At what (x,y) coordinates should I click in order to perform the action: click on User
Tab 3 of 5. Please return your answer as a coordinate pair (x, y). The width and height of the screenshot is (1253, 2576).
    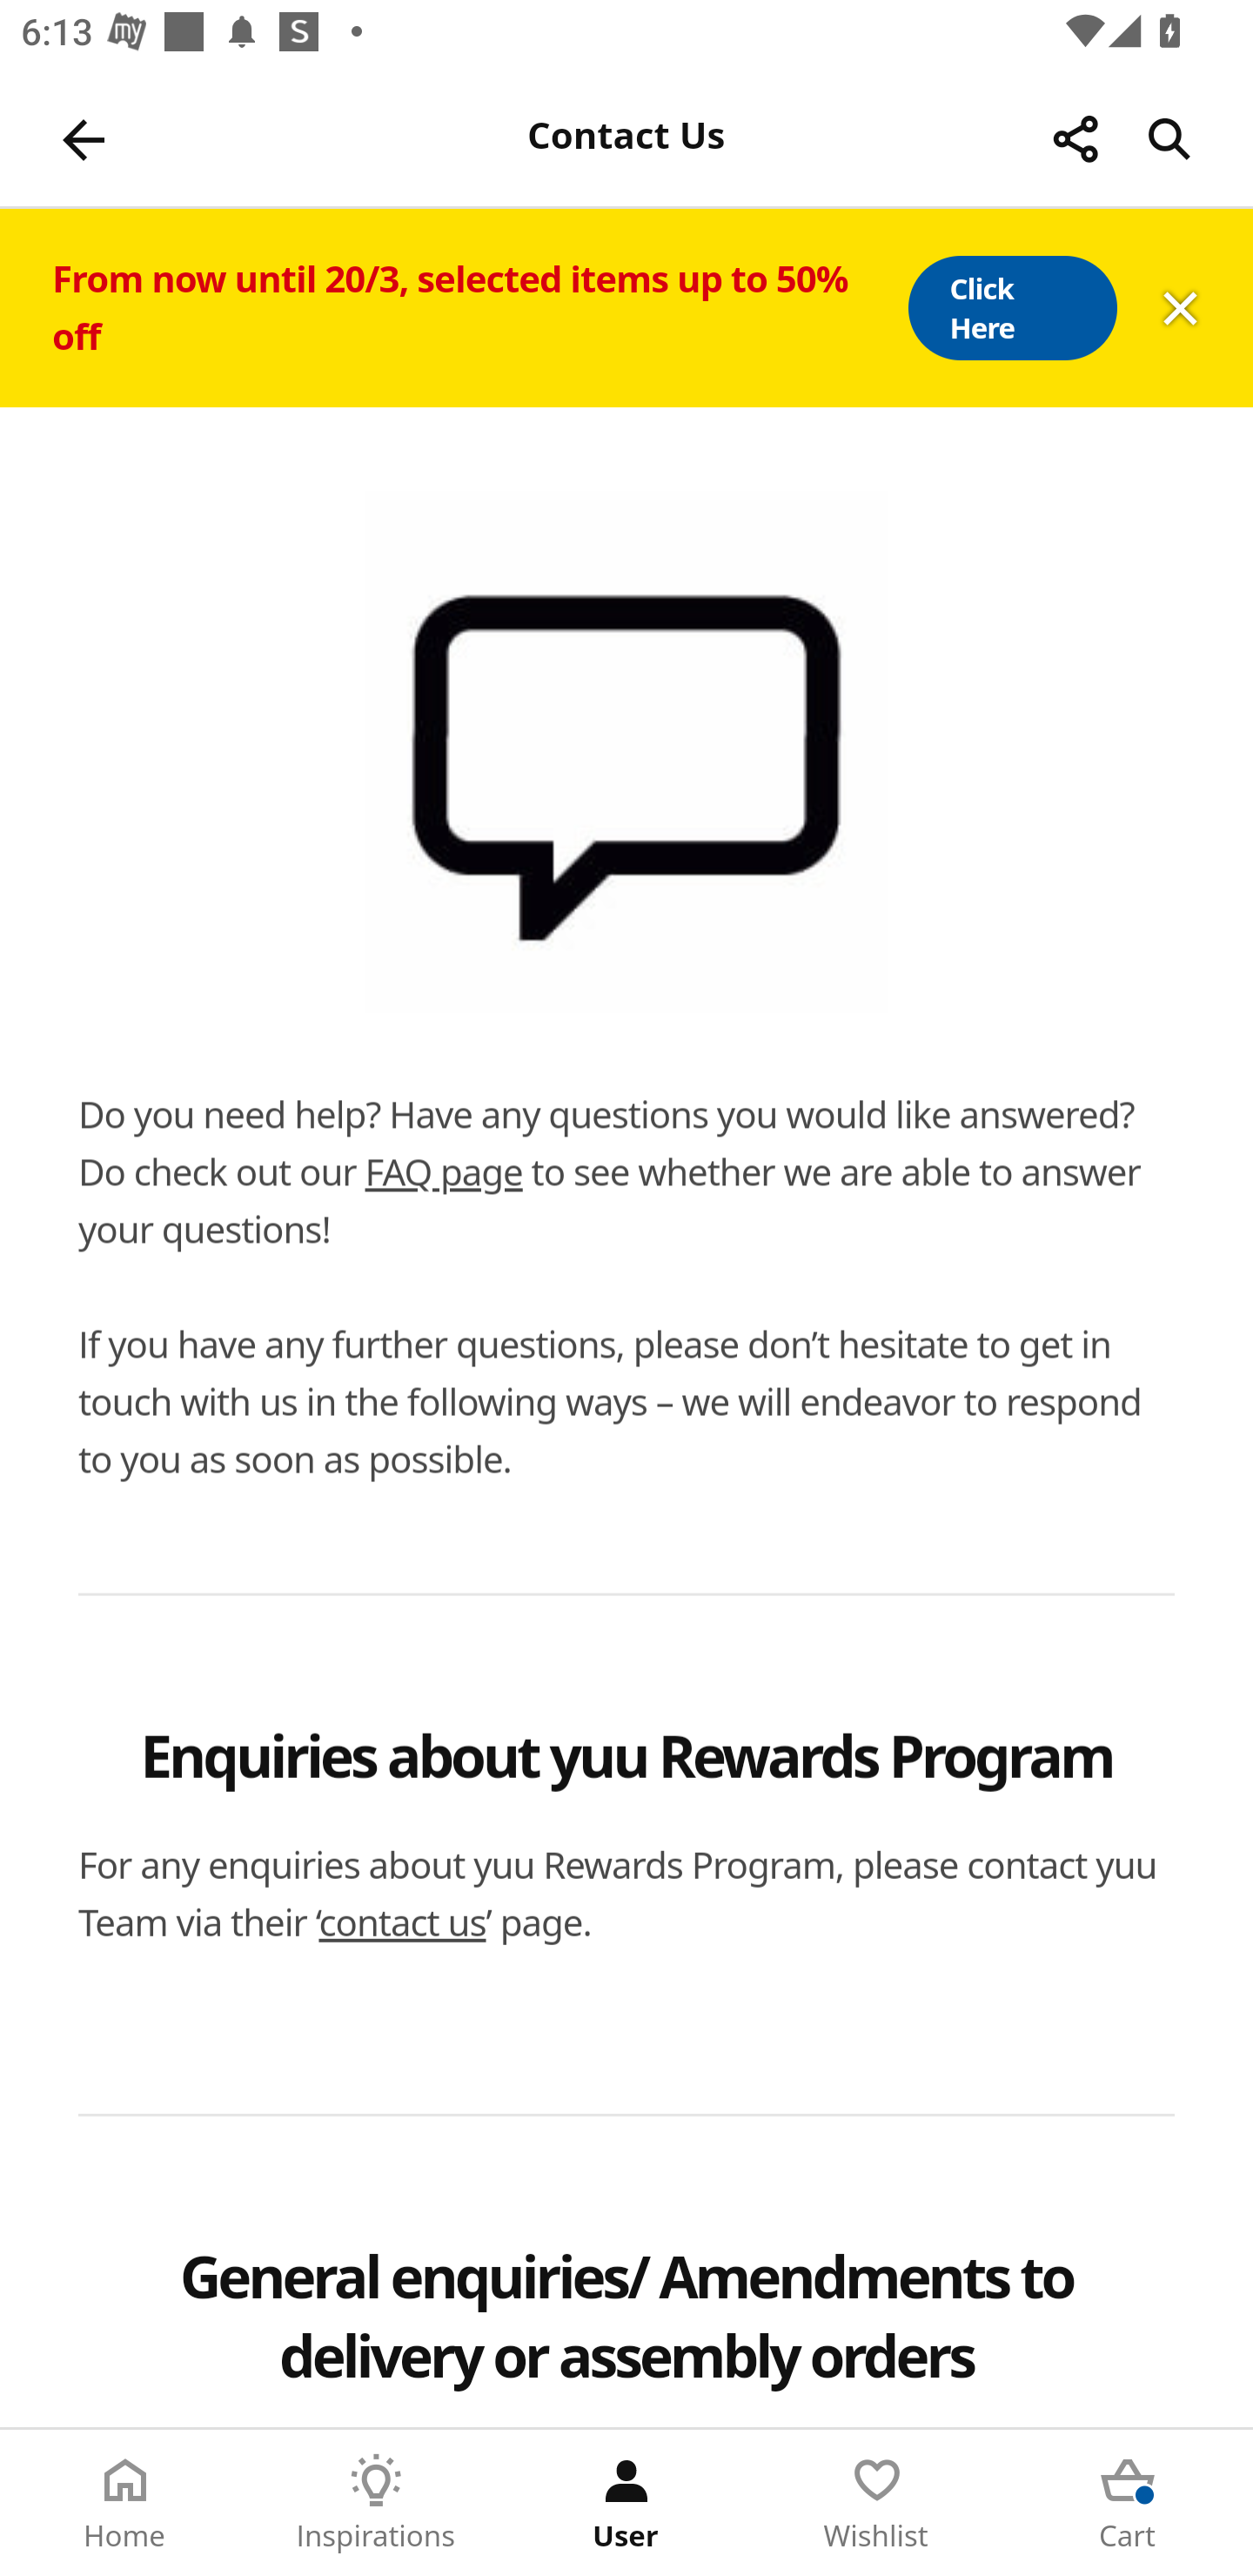
    Looking at the image, I should click on (626, 2503).